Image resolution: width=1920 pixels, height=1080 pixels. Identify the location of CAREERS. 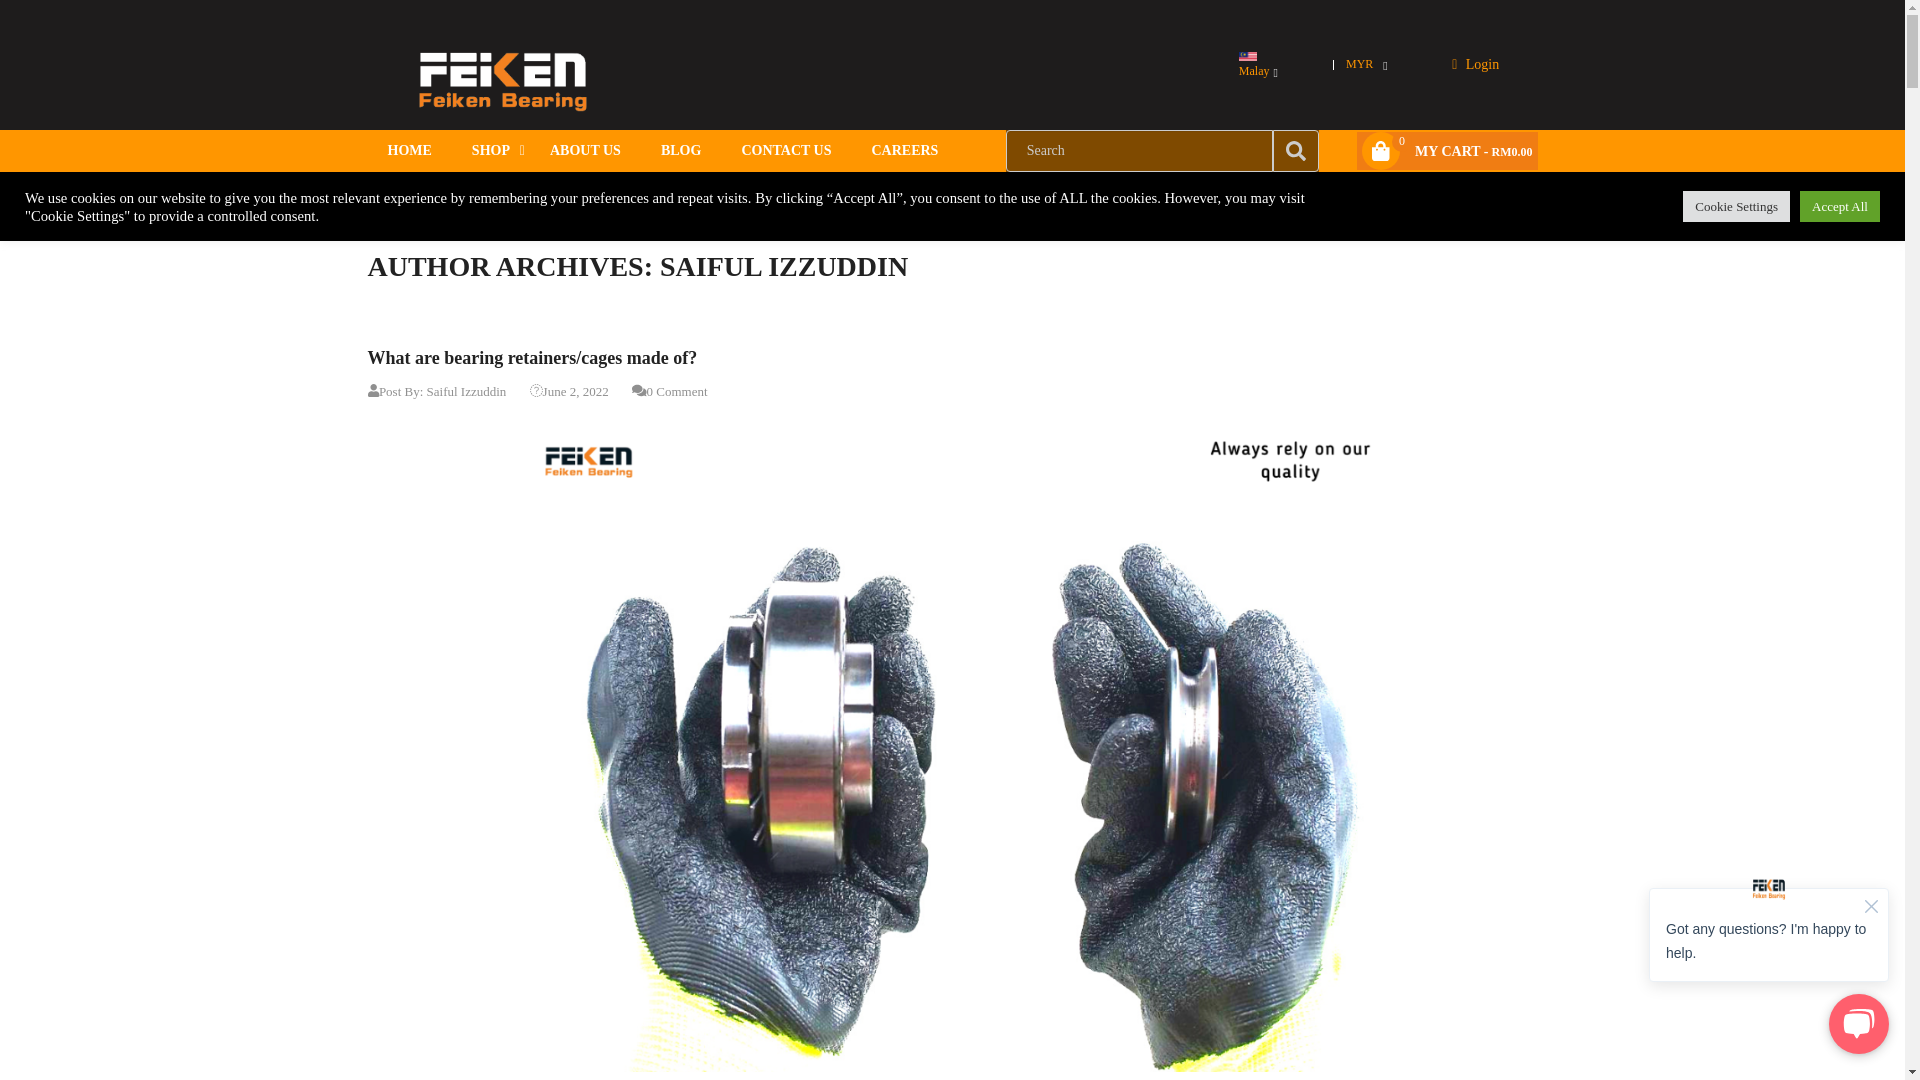
(905, 150).